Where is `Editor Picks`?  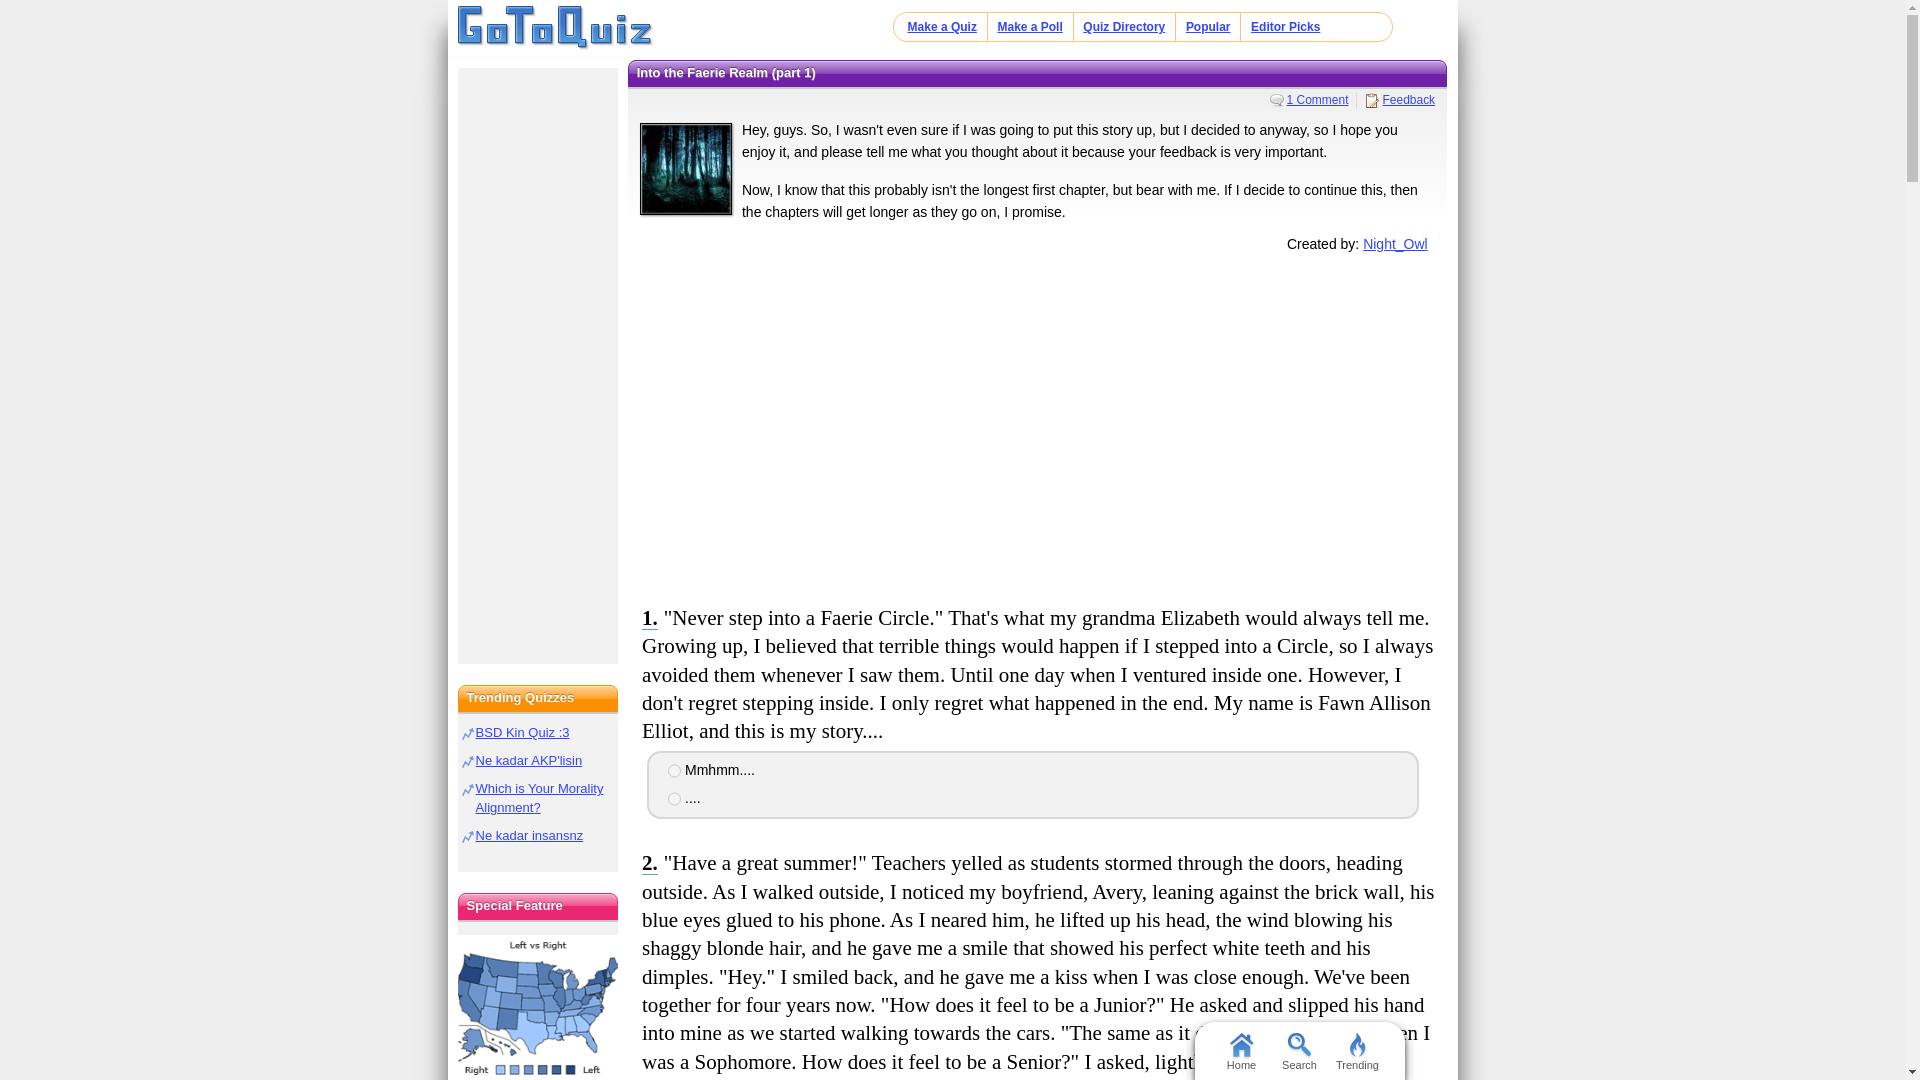 Editor Picks is located at coordinates (1286, 26).